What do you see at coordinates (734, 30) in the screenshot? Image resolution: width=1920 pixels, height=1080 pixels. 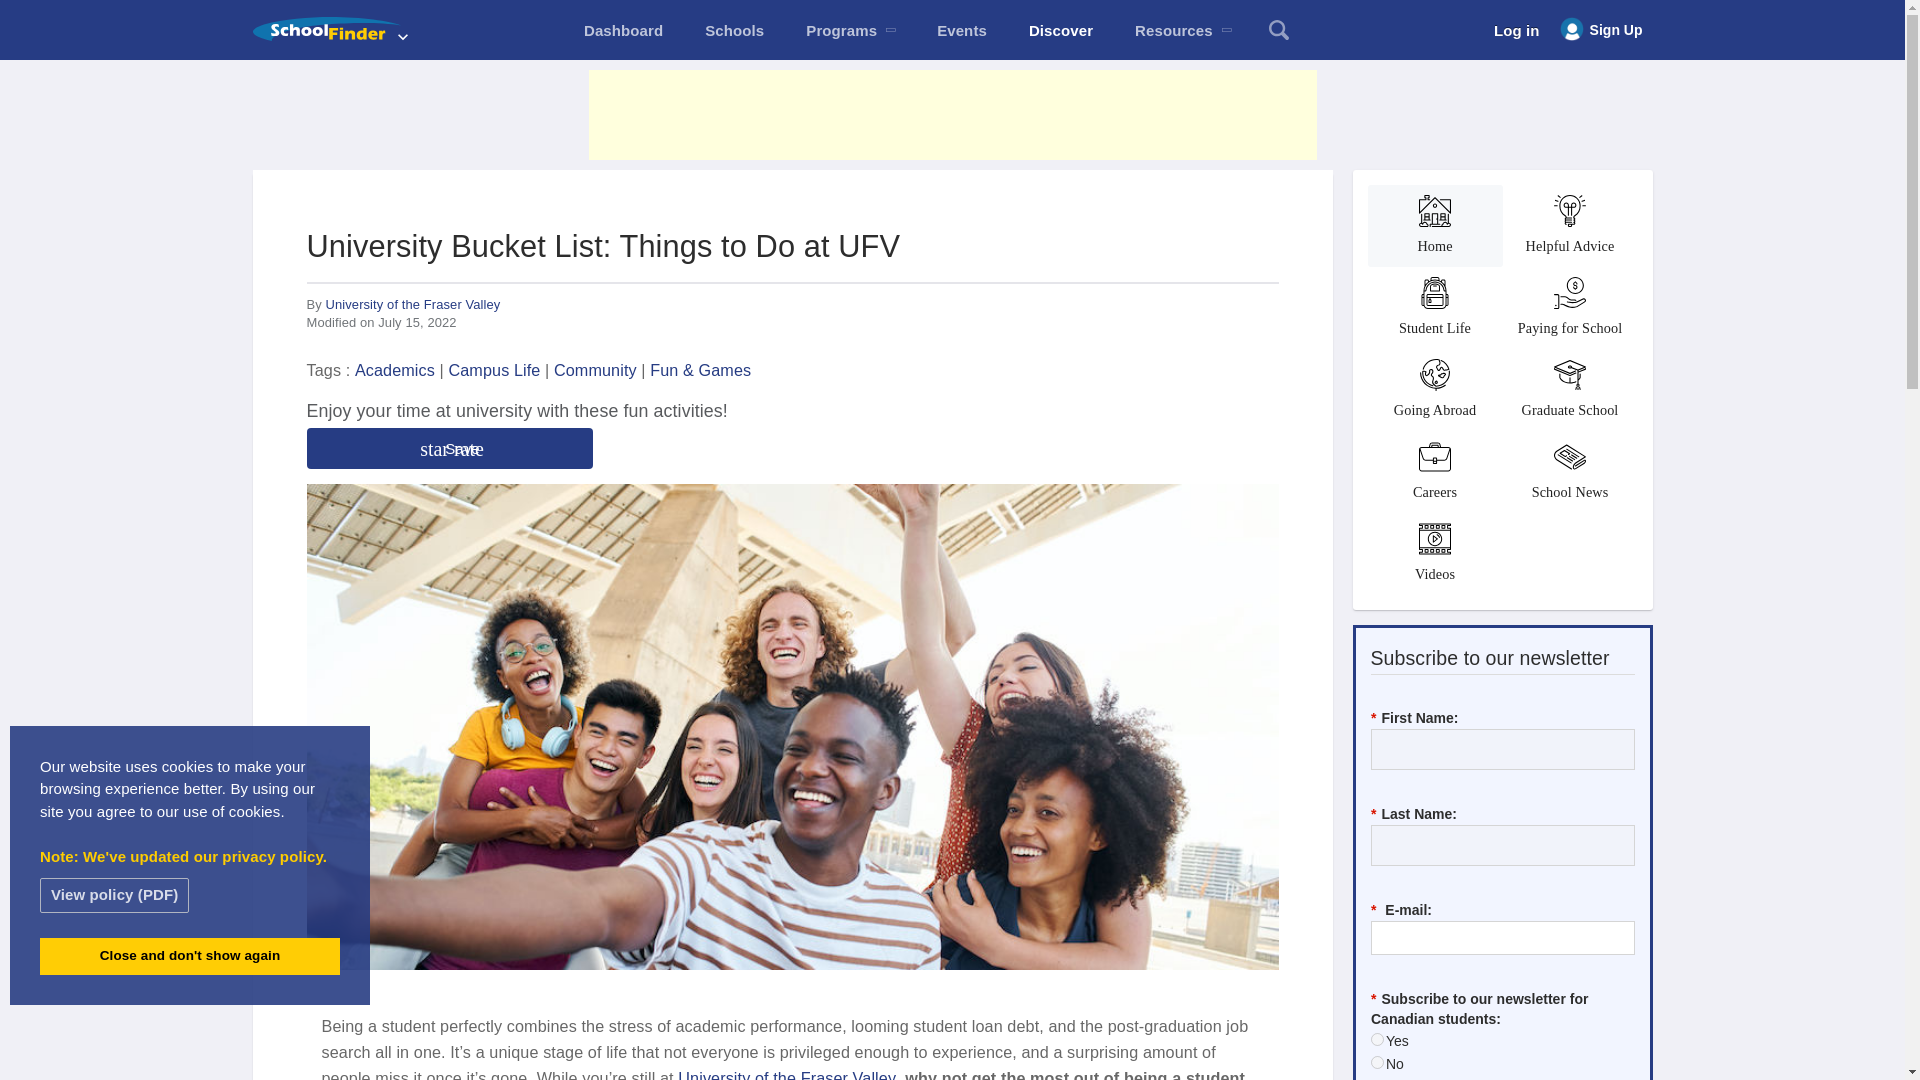 I see `Schools` at bounding box center [734, 30].